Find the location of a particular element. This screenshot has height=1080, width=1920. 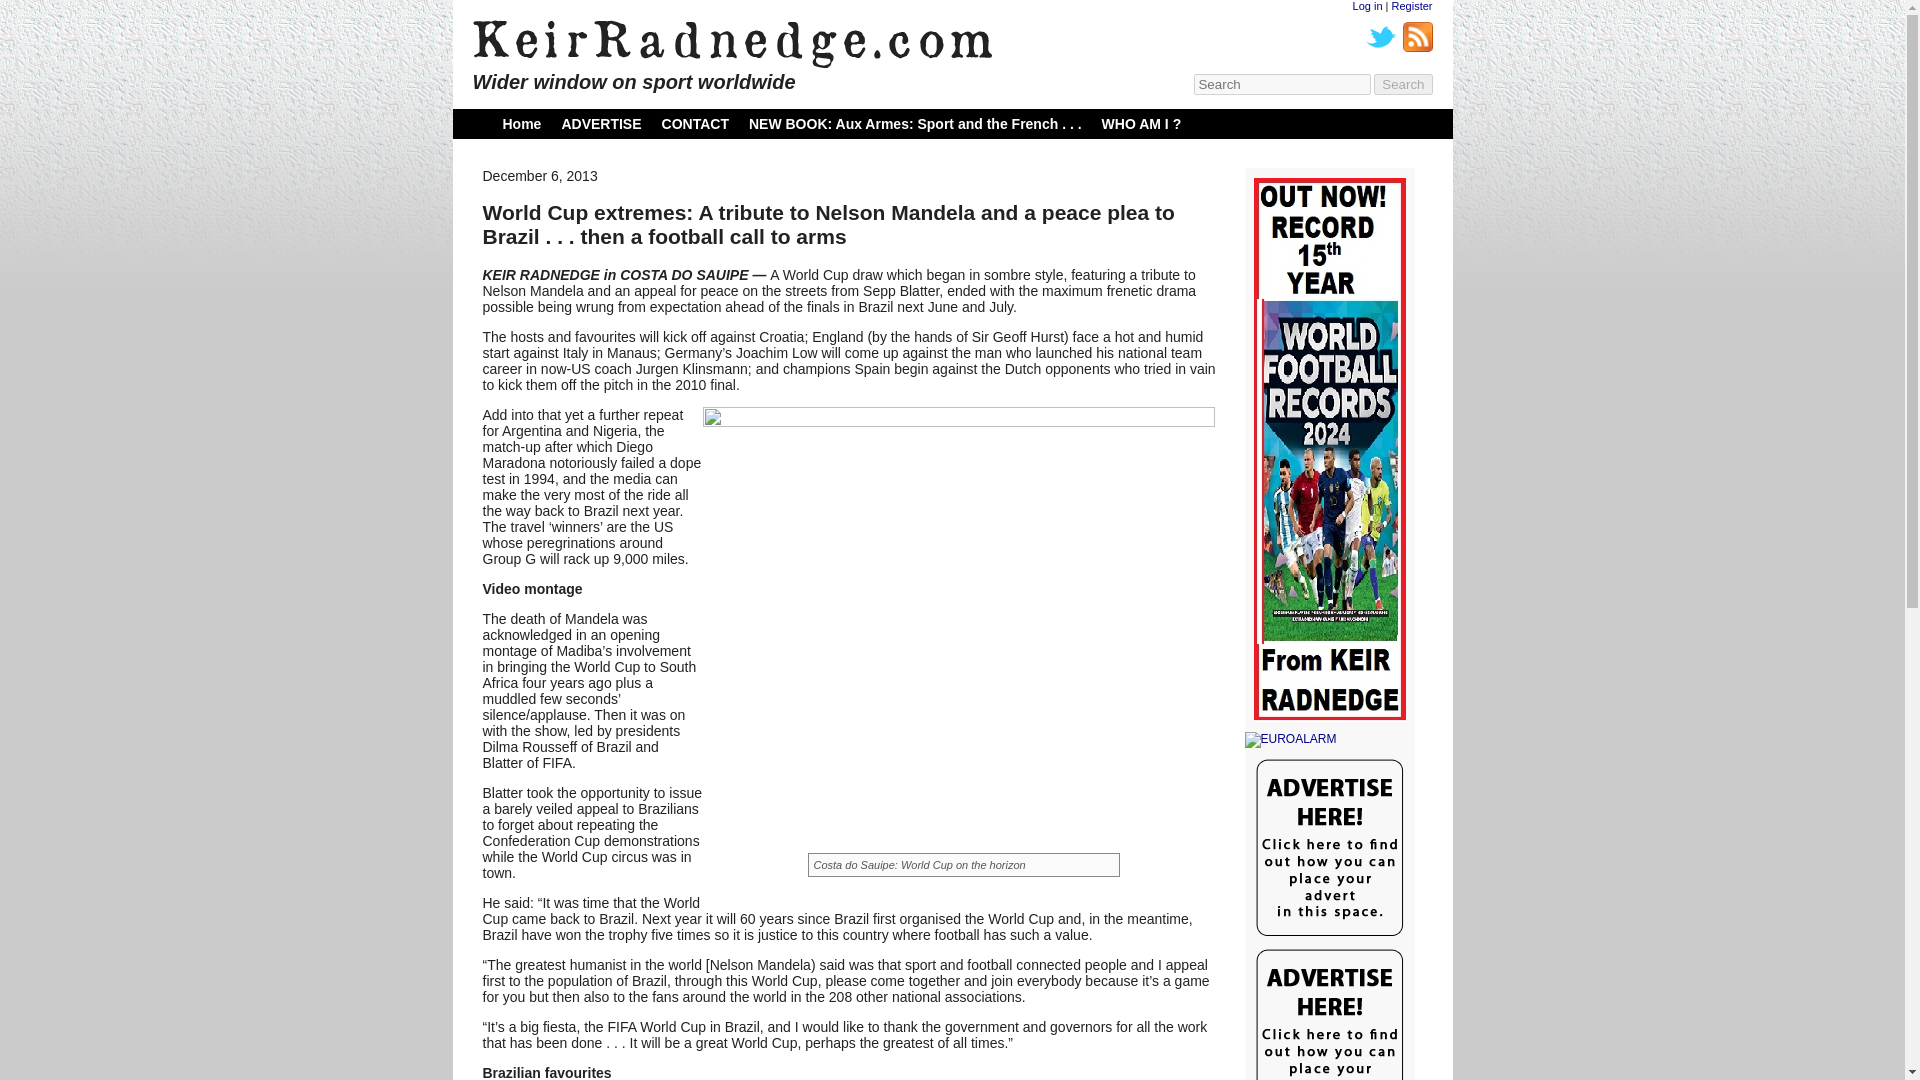

Register is located at coordinates (1412, 6).